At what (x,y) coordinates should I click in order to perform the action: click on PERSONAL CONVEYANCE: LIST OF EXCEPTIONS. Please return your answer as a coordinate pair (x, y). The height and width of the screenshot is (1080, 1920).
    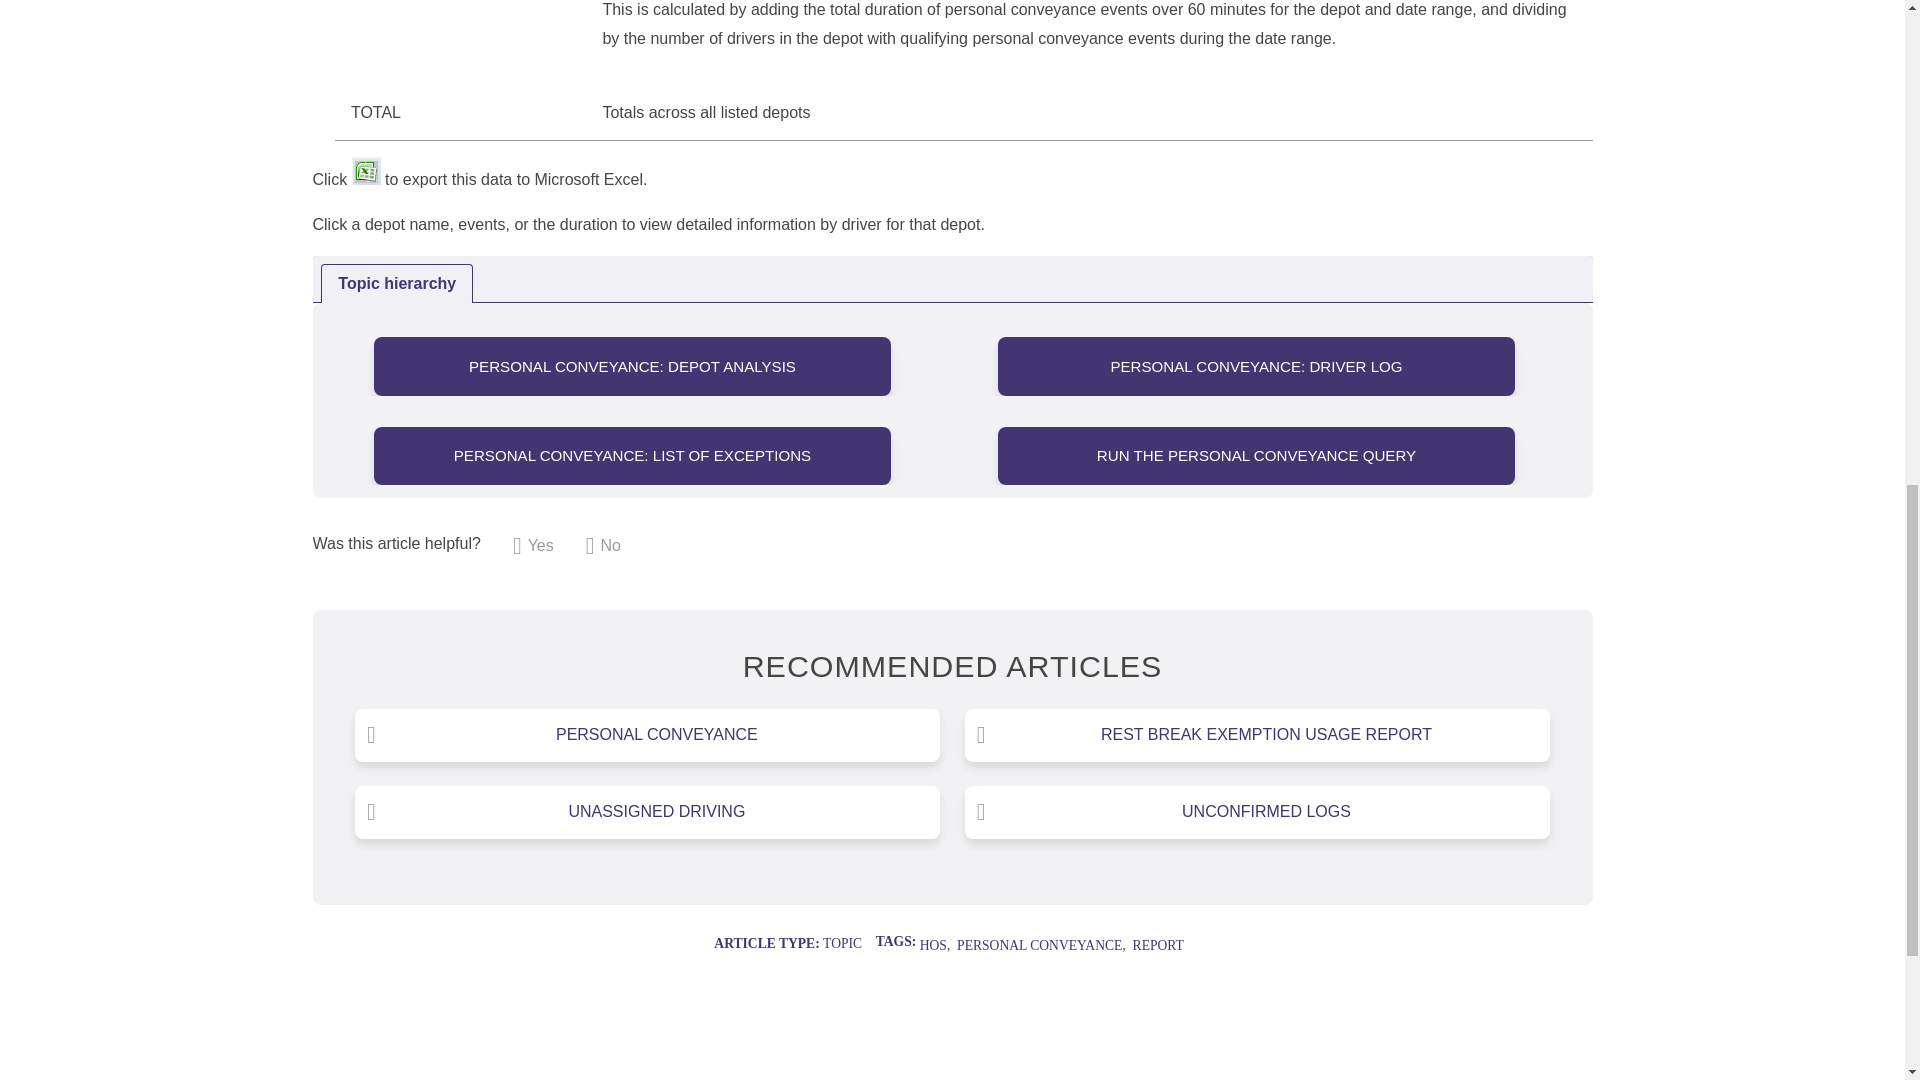
    Looking at the image, I should click on (632, 454).